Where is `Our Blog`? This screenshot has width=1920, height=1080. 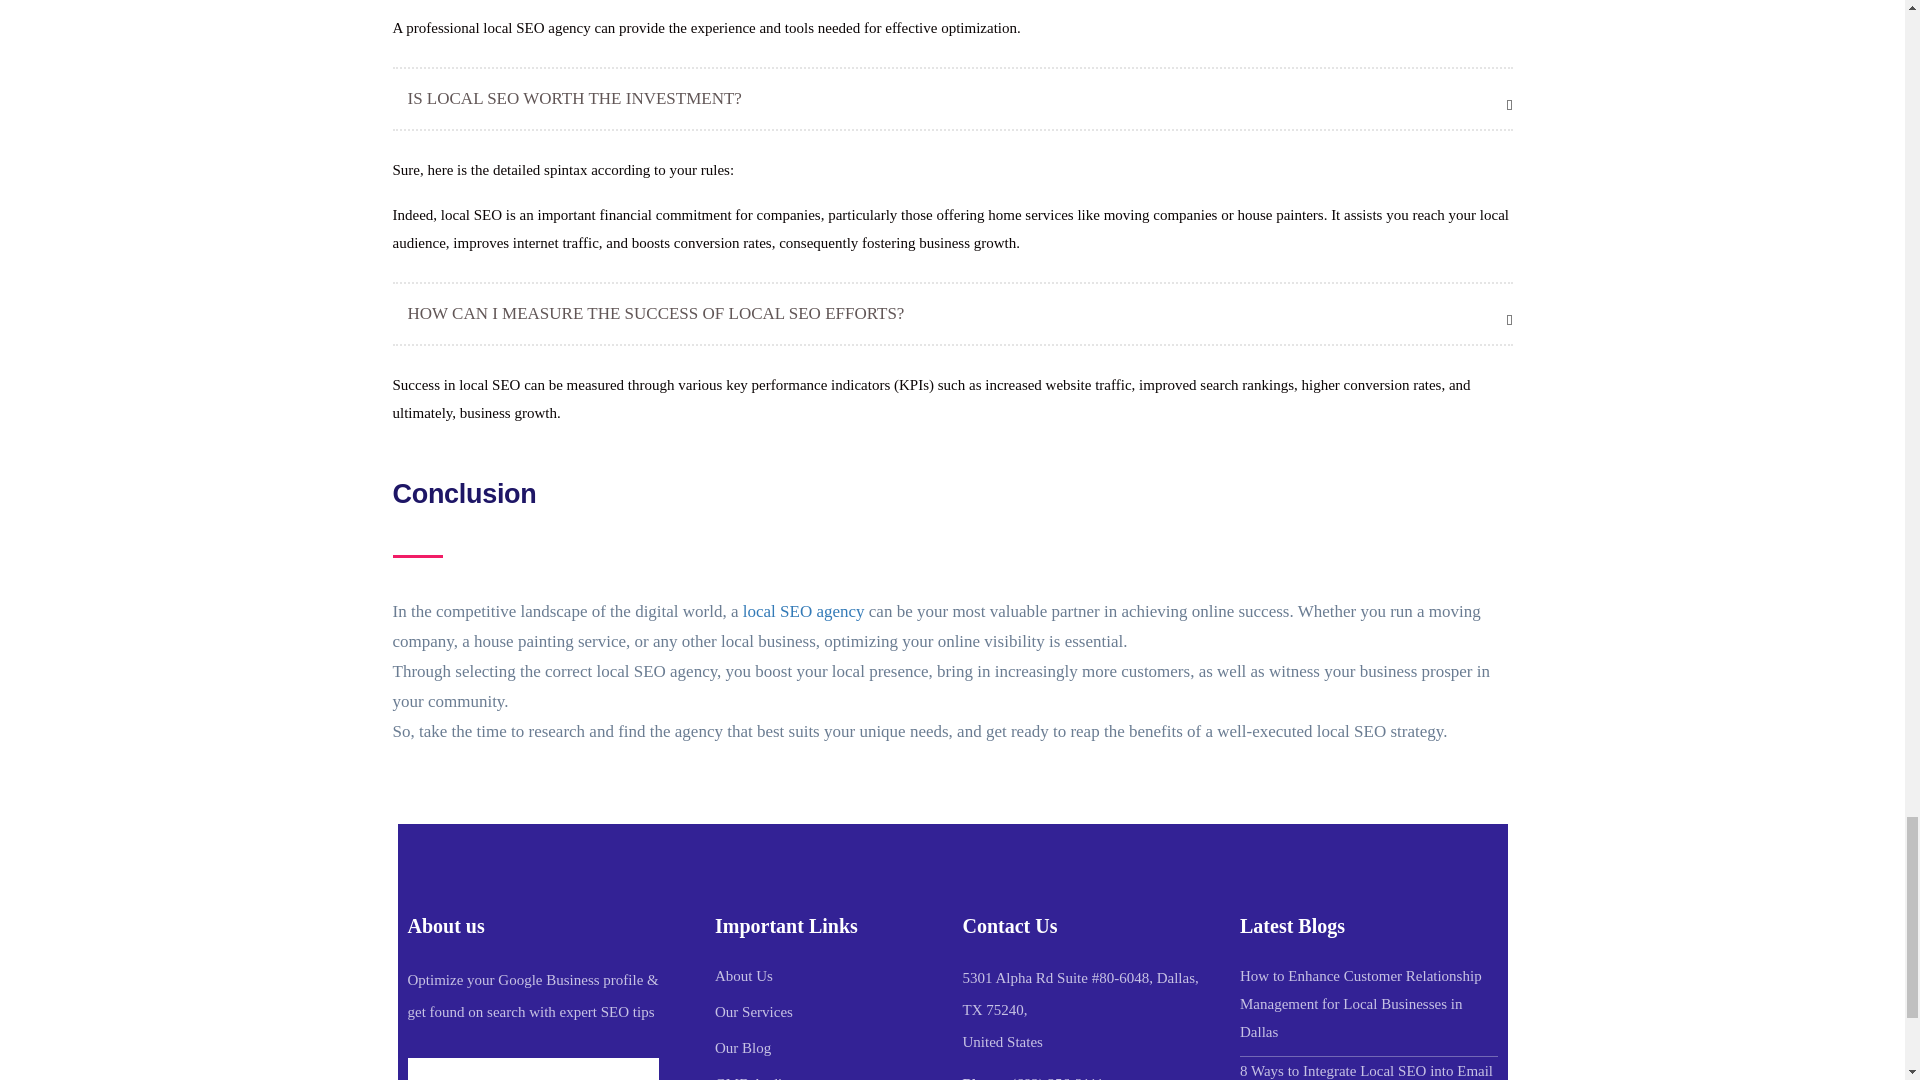
Our Blog is located at coordinates (742, 1047).